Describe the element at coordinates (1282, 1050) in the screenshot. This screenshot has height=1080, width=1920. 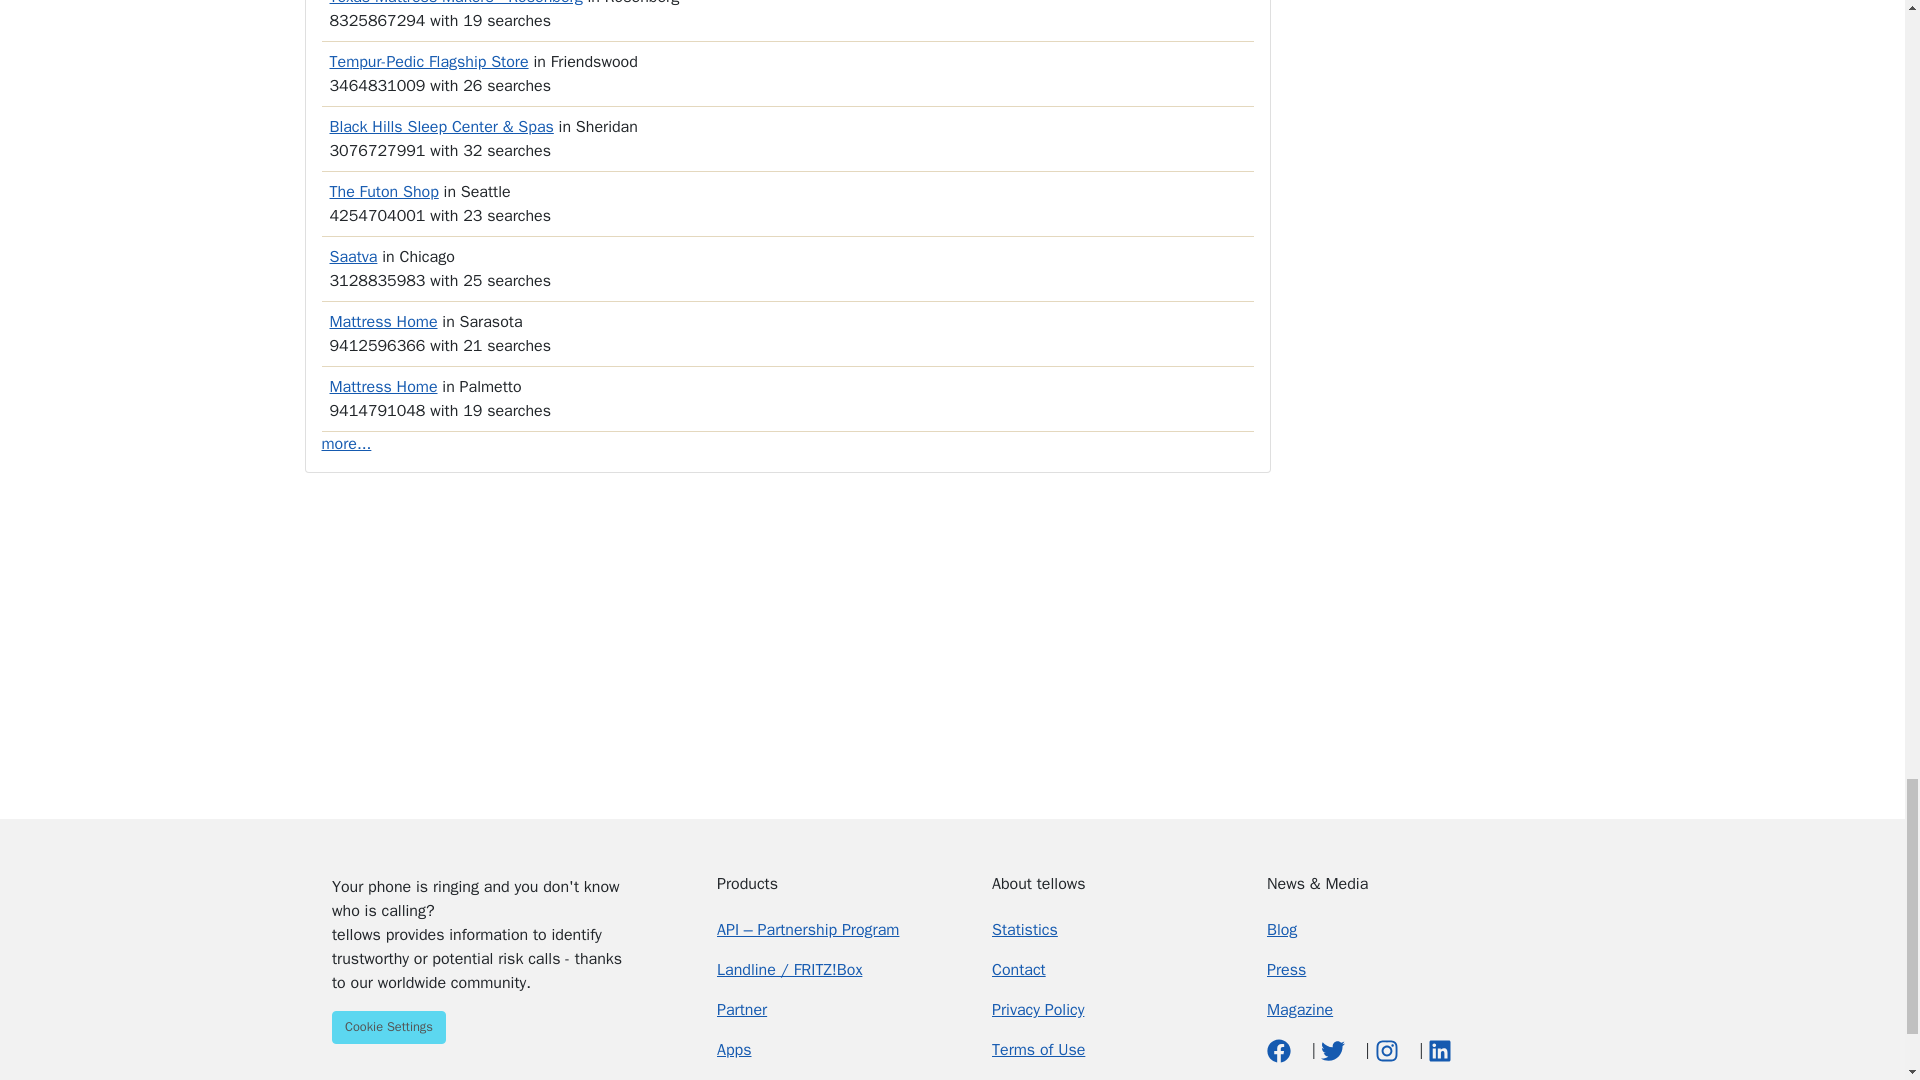
I see `Facebook` at that location.